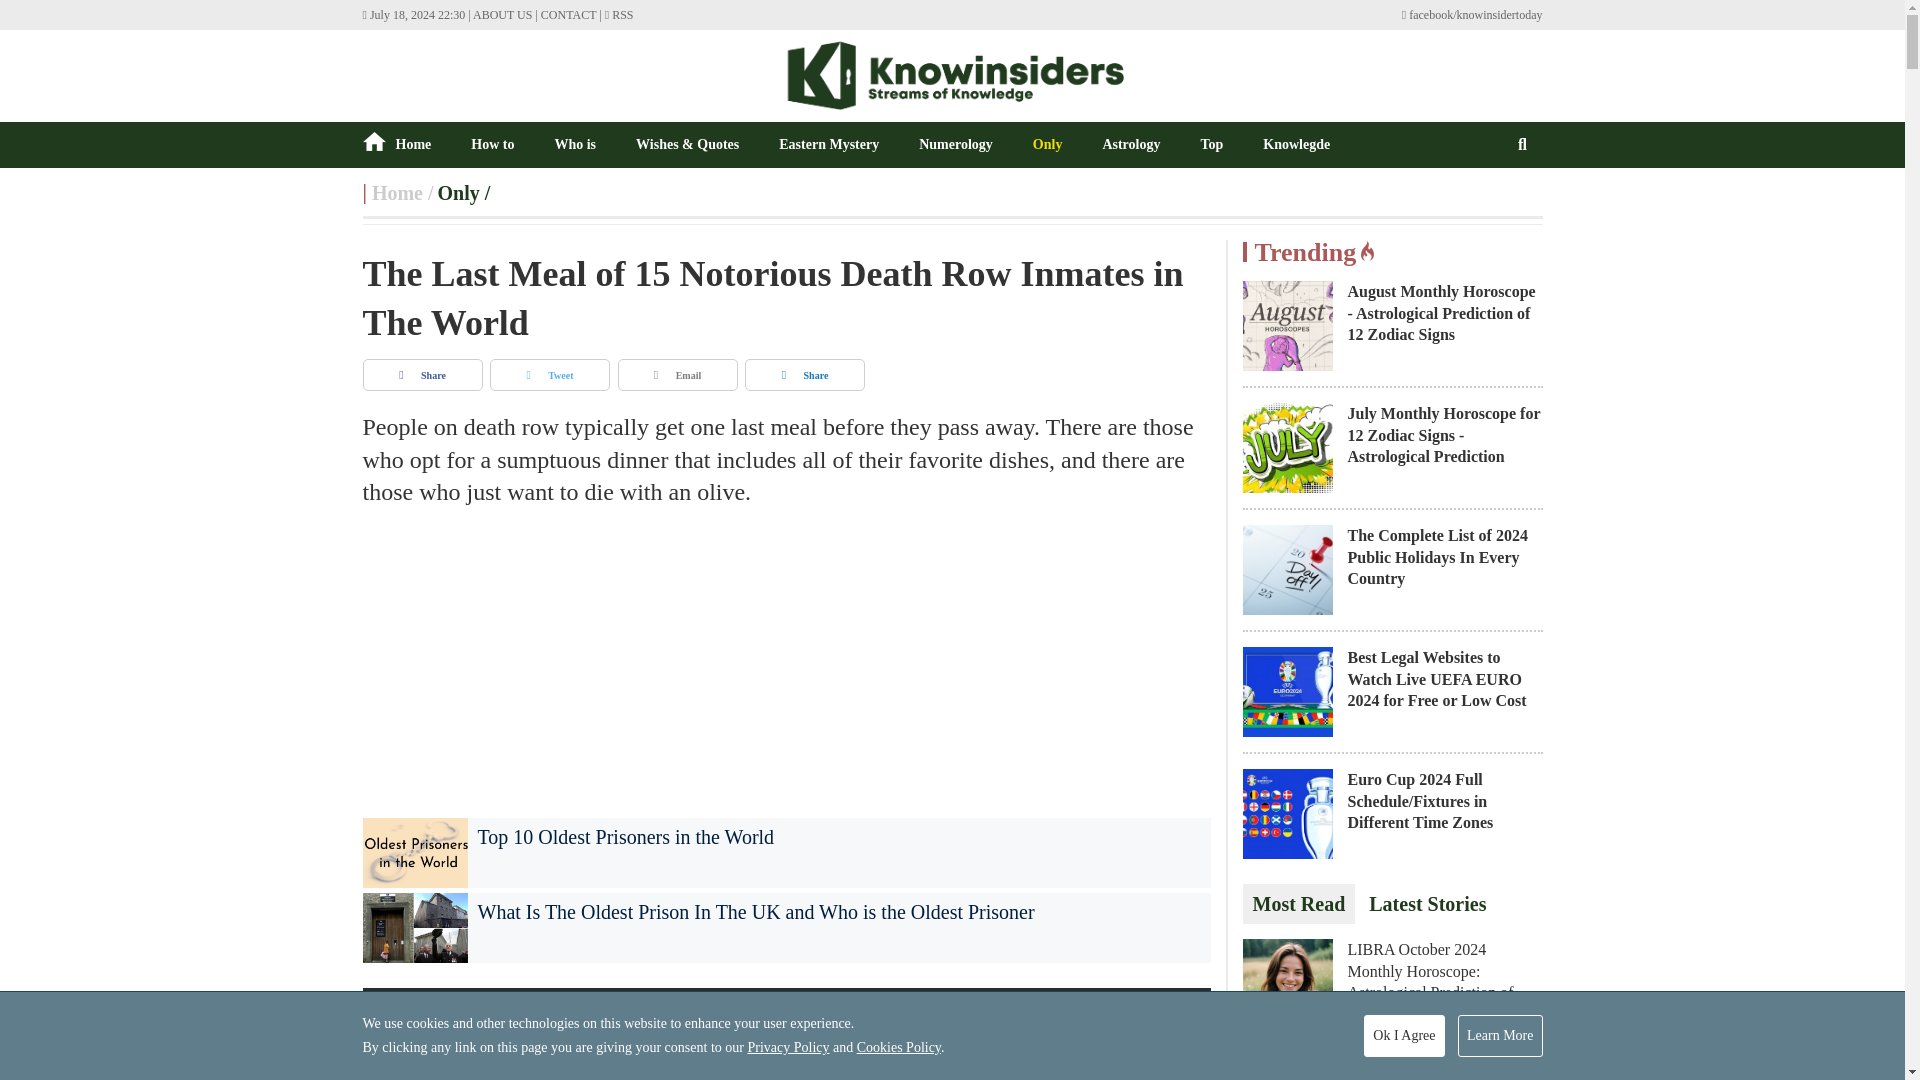 The image size is (1920, 1080). Describe the element at coordinates (804, 374) in the screenshot. I see `Share` at that location.